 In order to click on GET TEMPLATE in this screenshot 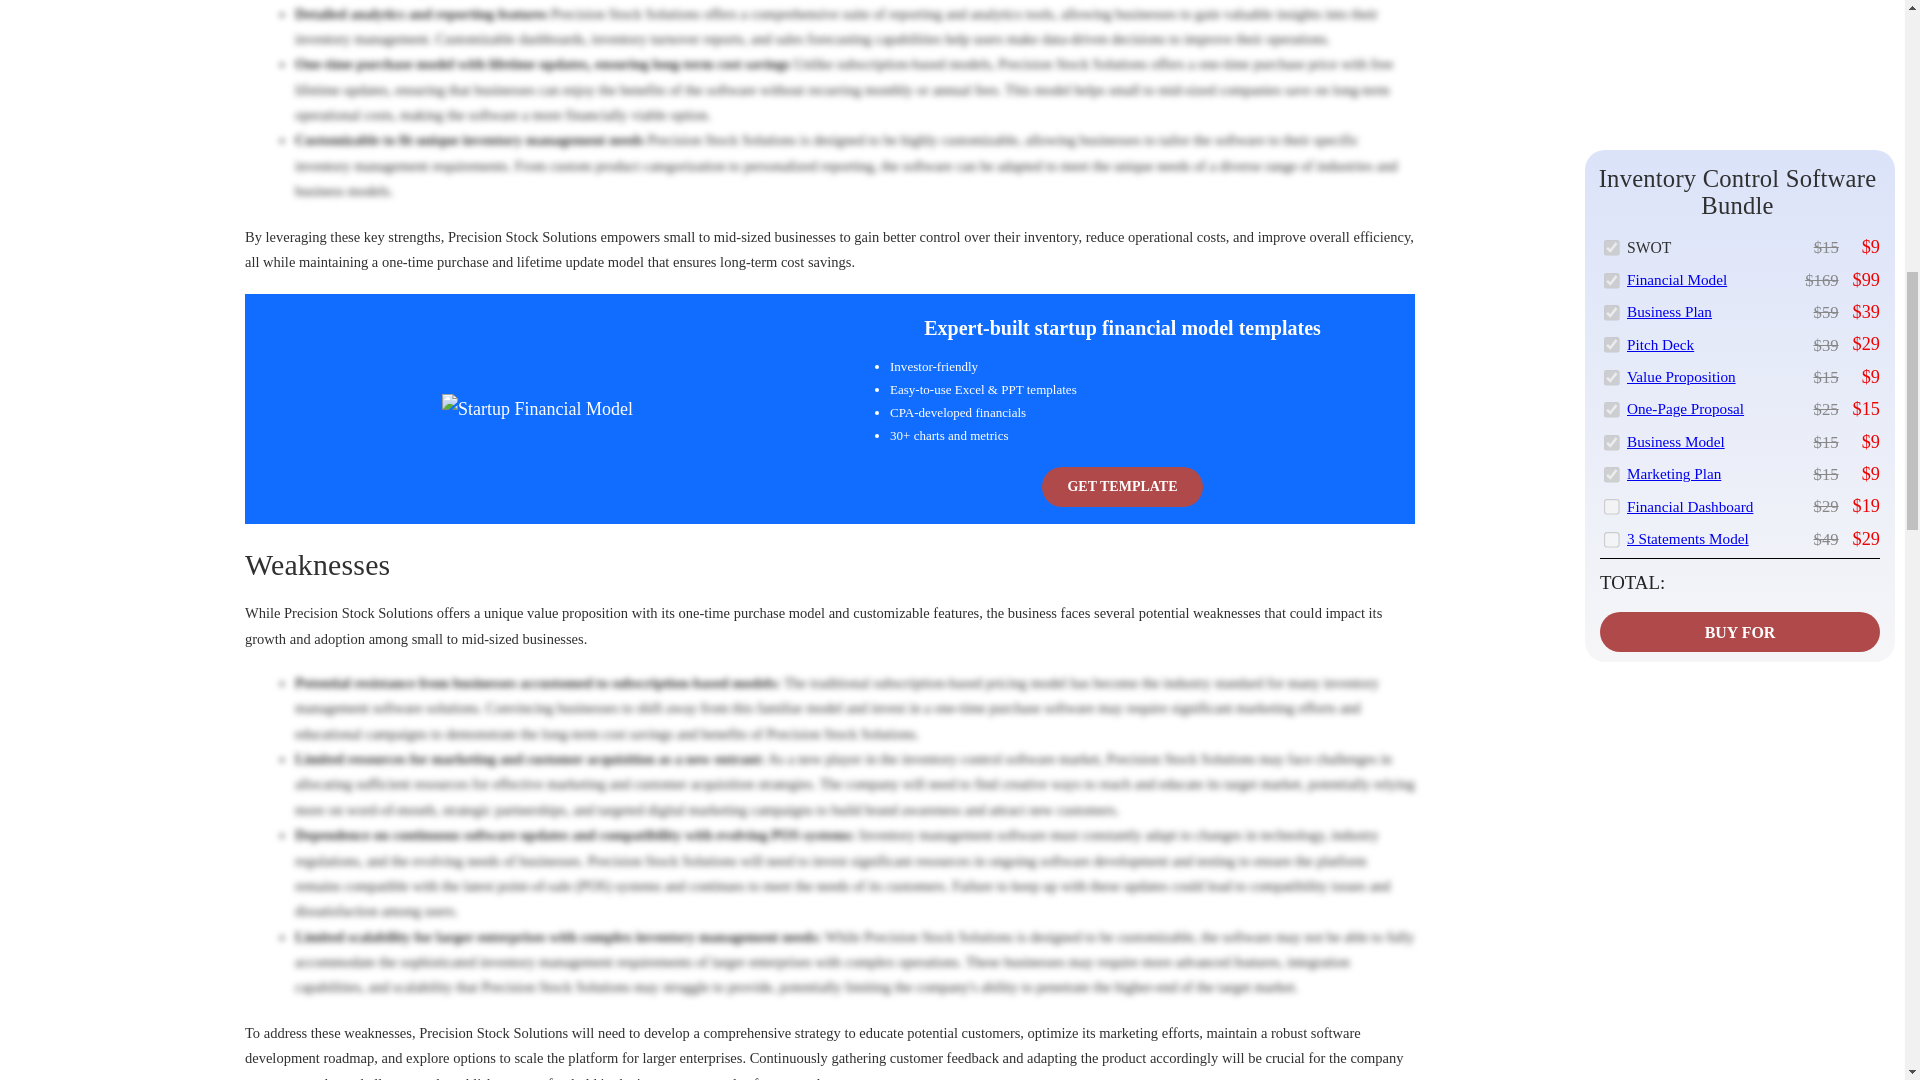, I will do `click(1122, 486)`.